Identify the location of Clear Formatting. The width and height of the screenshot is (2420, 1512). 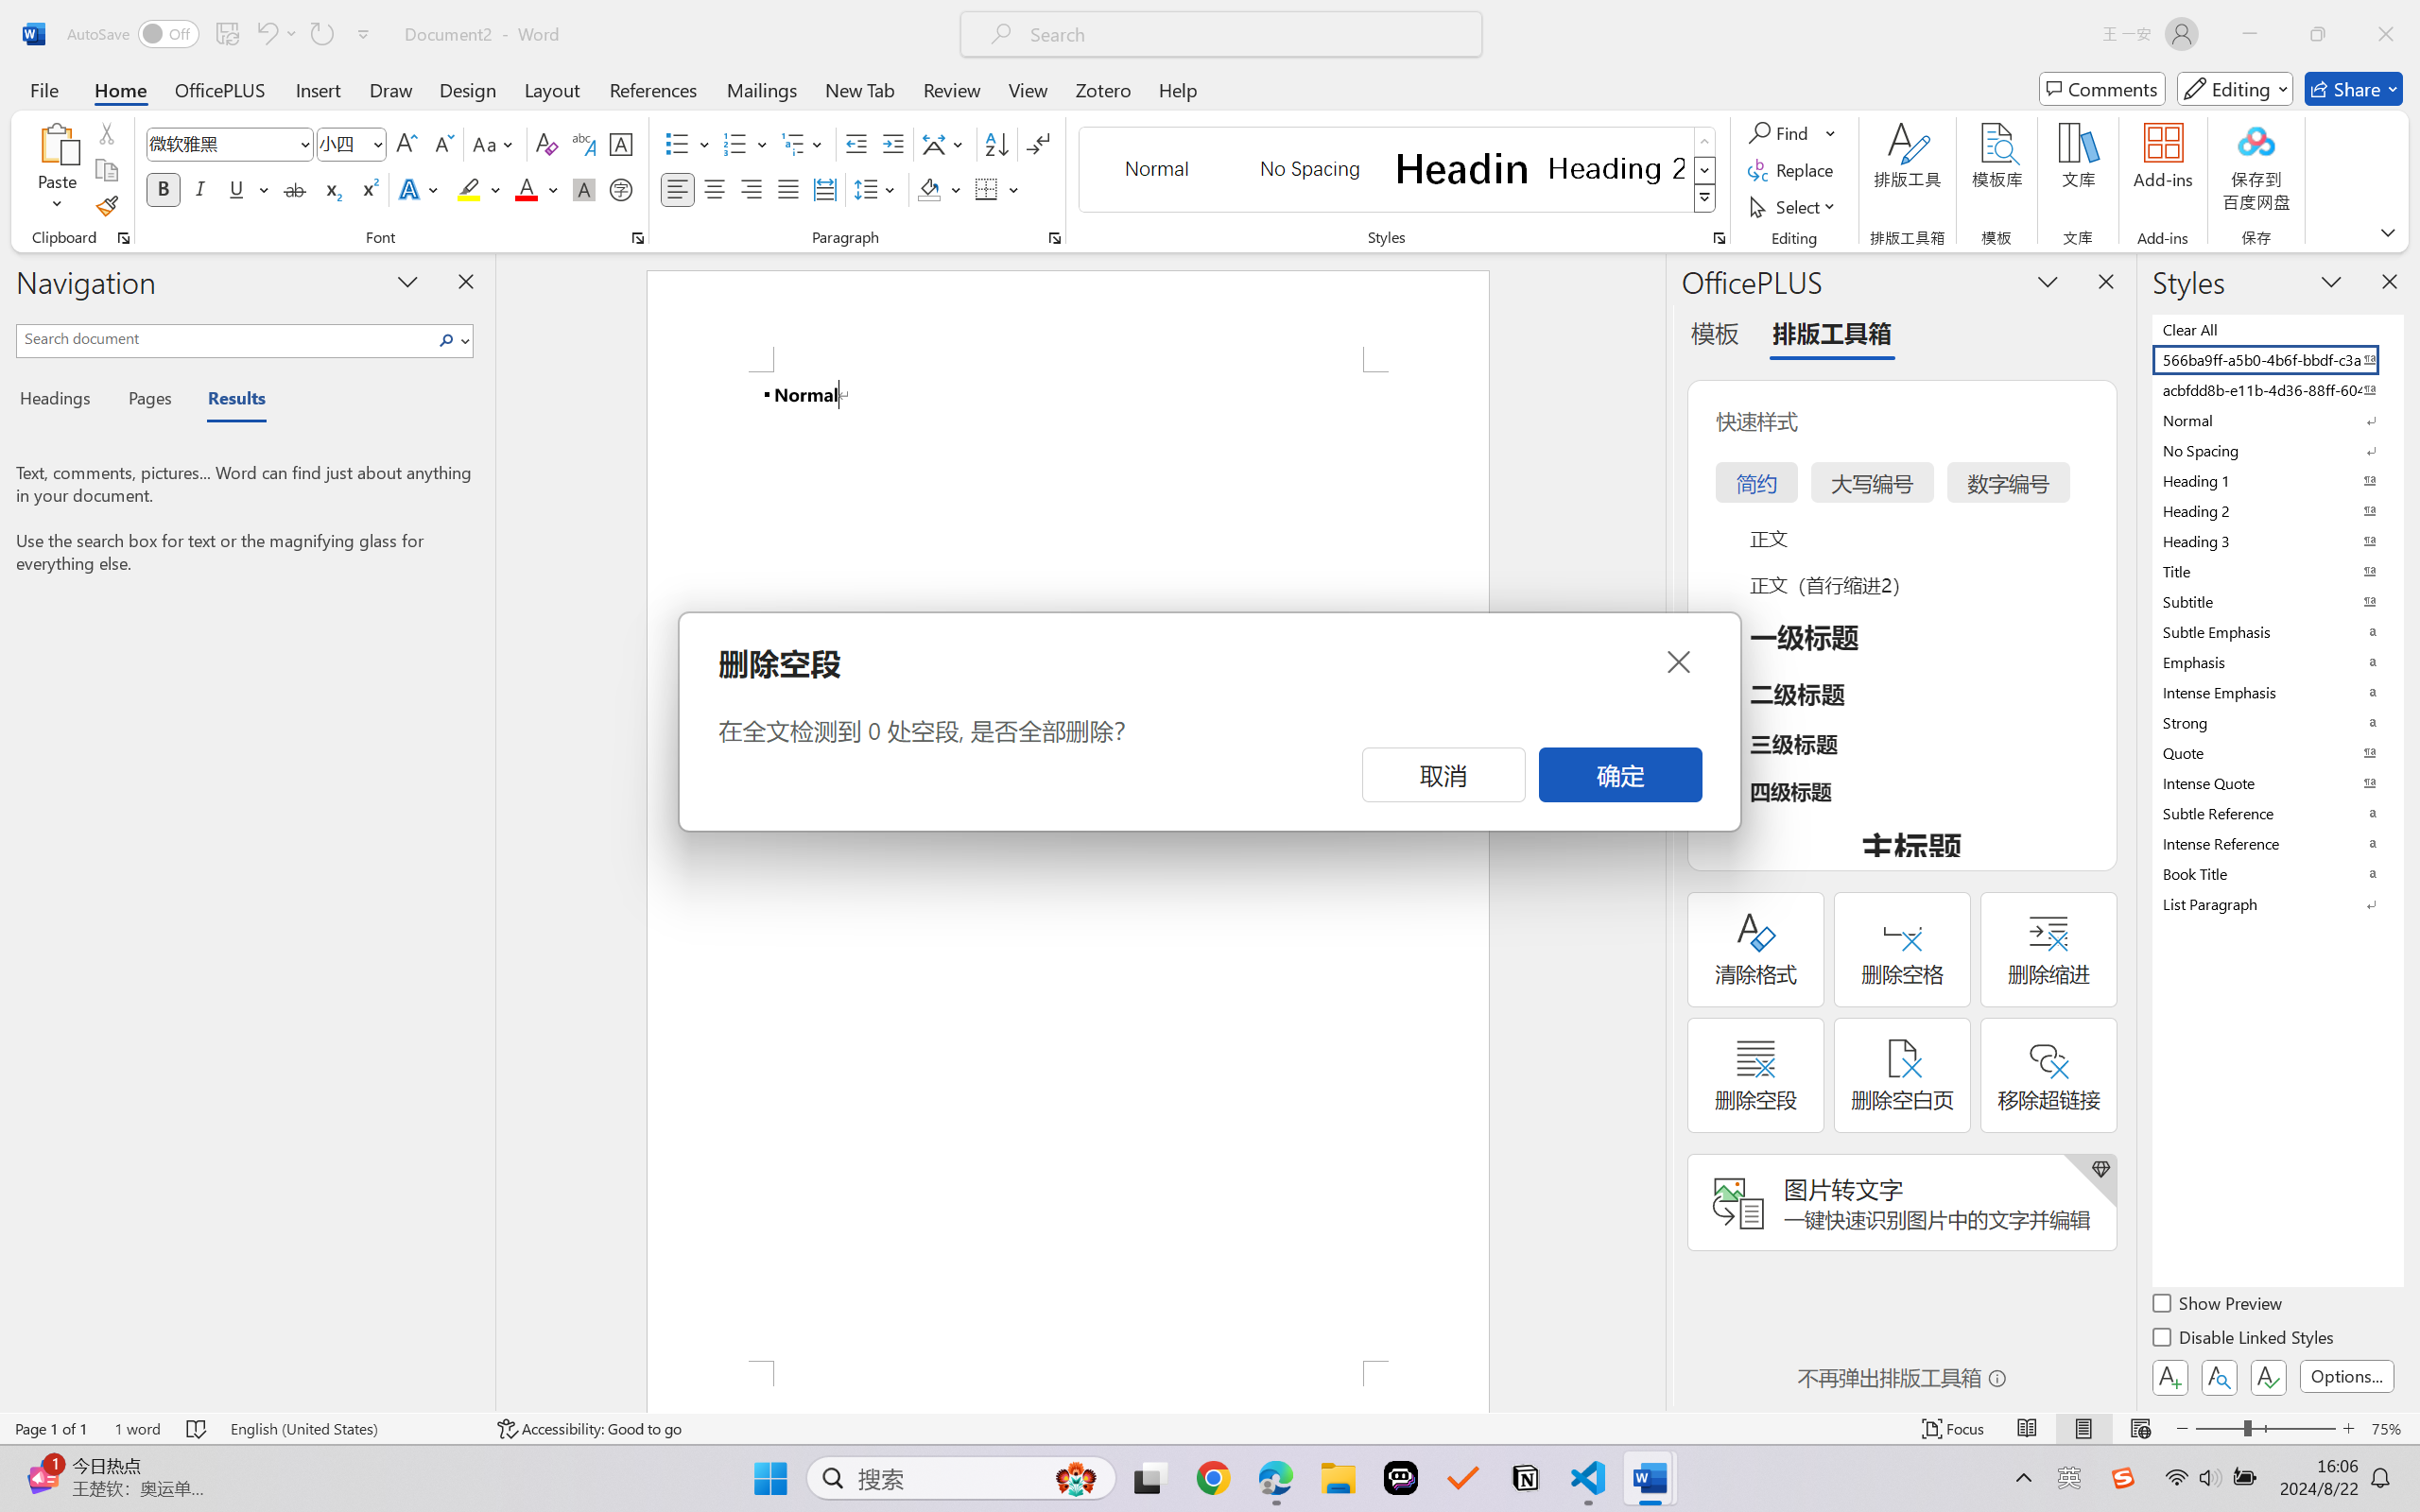
(546, 144).